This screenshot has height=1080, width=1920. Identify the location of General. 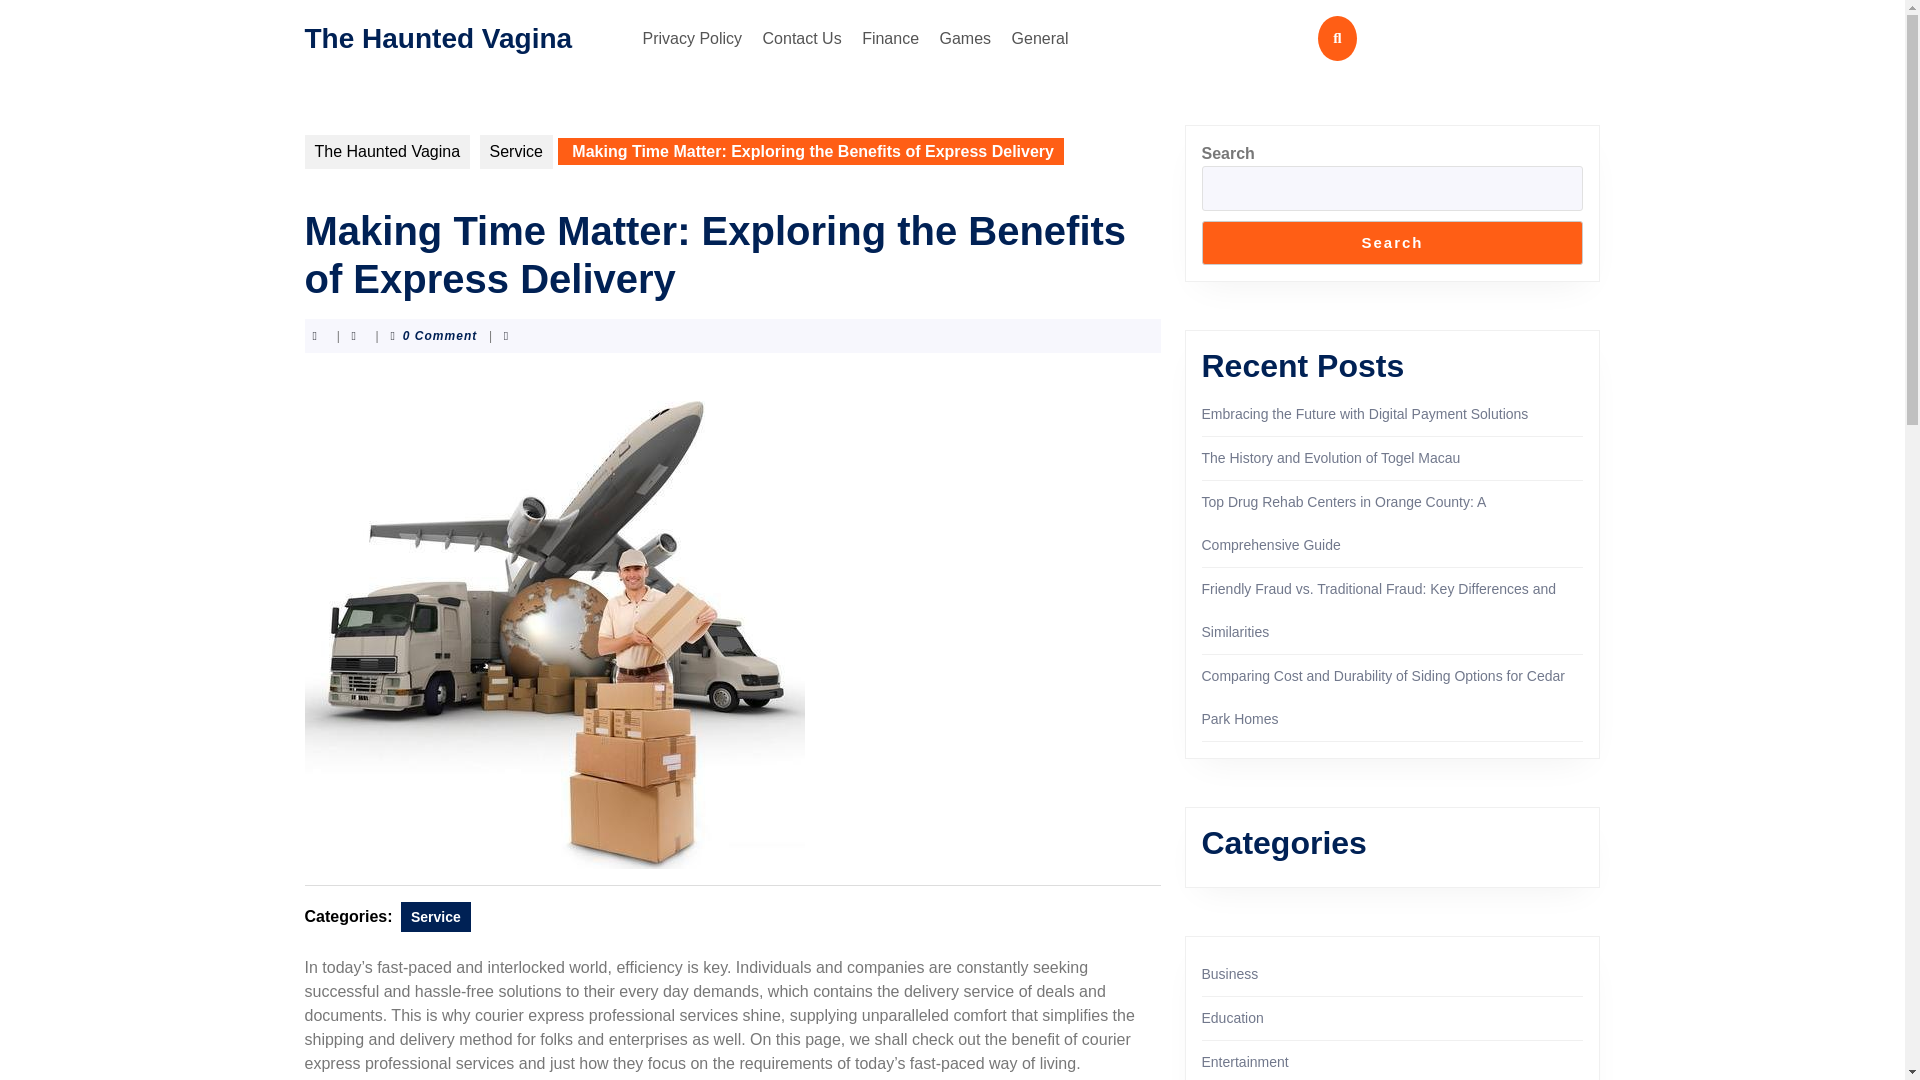
(1040, 38).